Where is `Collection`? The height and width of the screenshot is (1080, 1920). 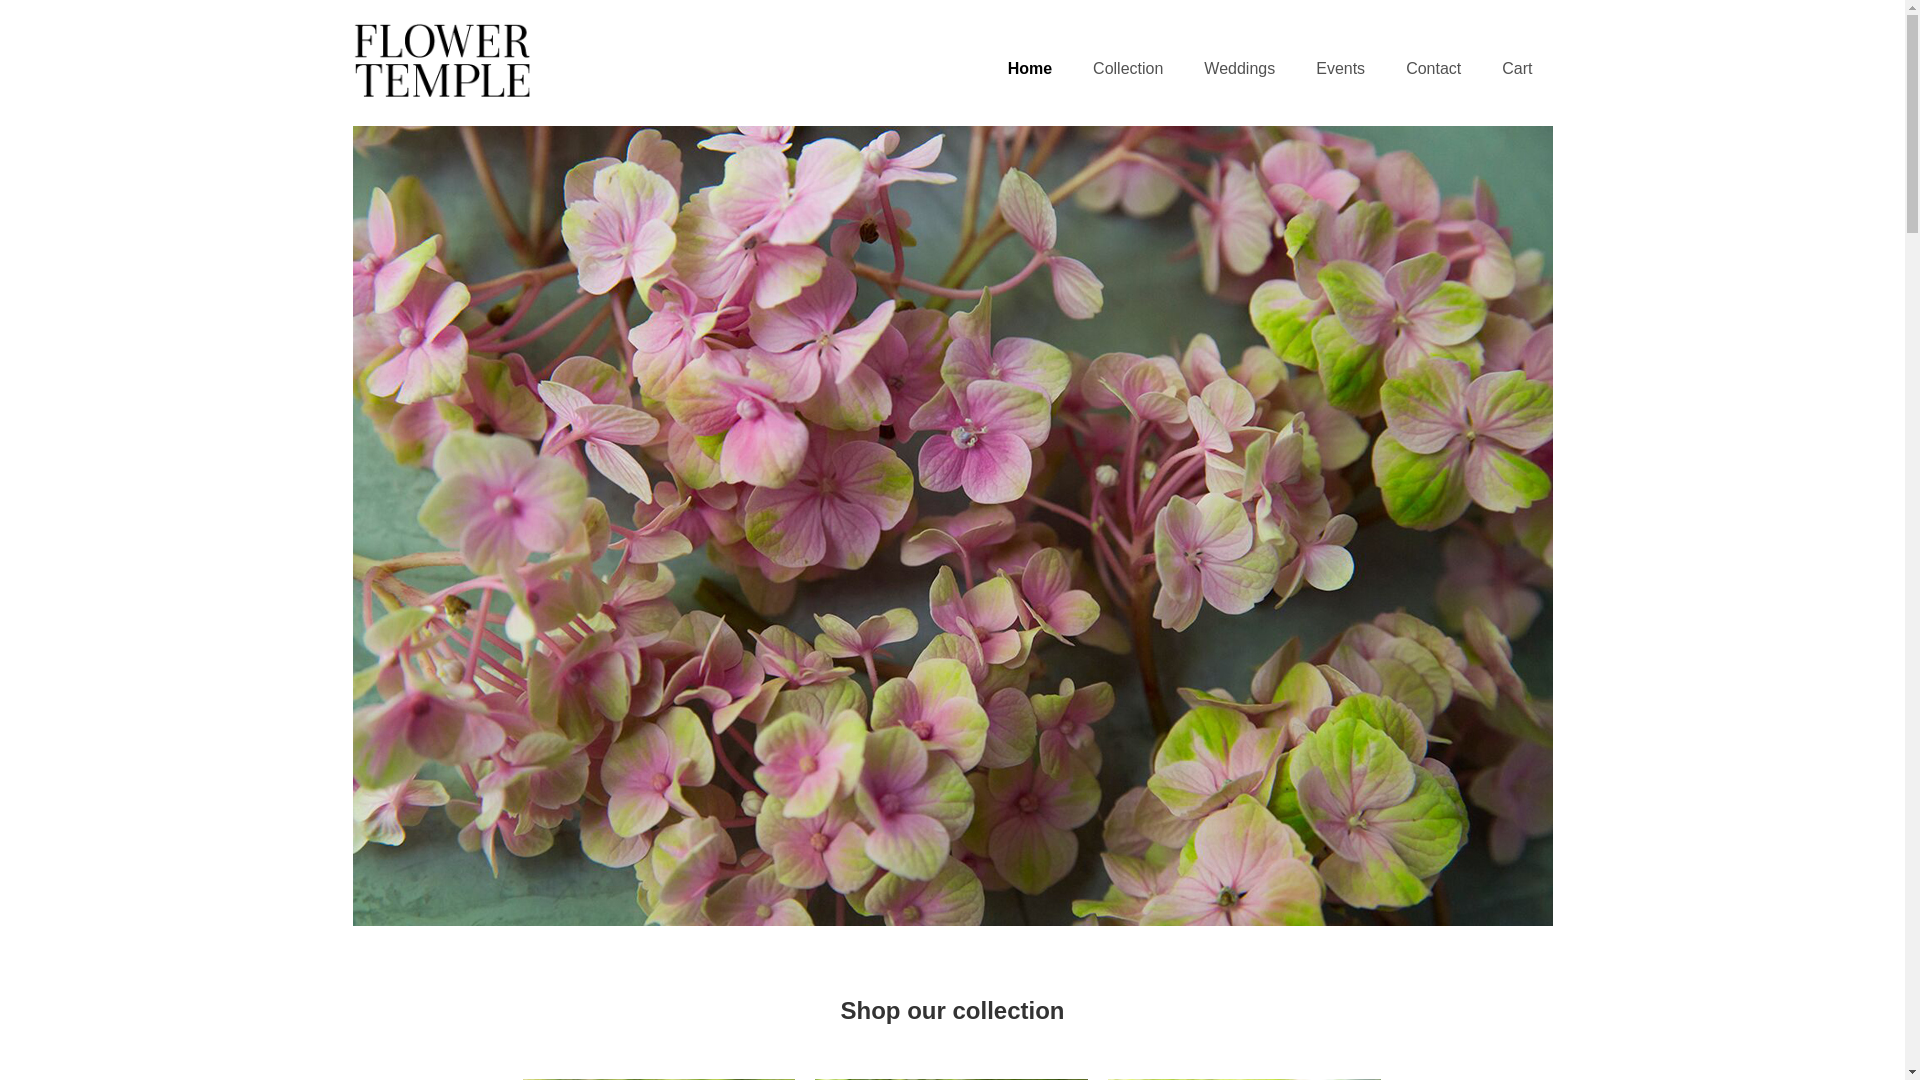
Collection is located at coordinates (1128, 70).